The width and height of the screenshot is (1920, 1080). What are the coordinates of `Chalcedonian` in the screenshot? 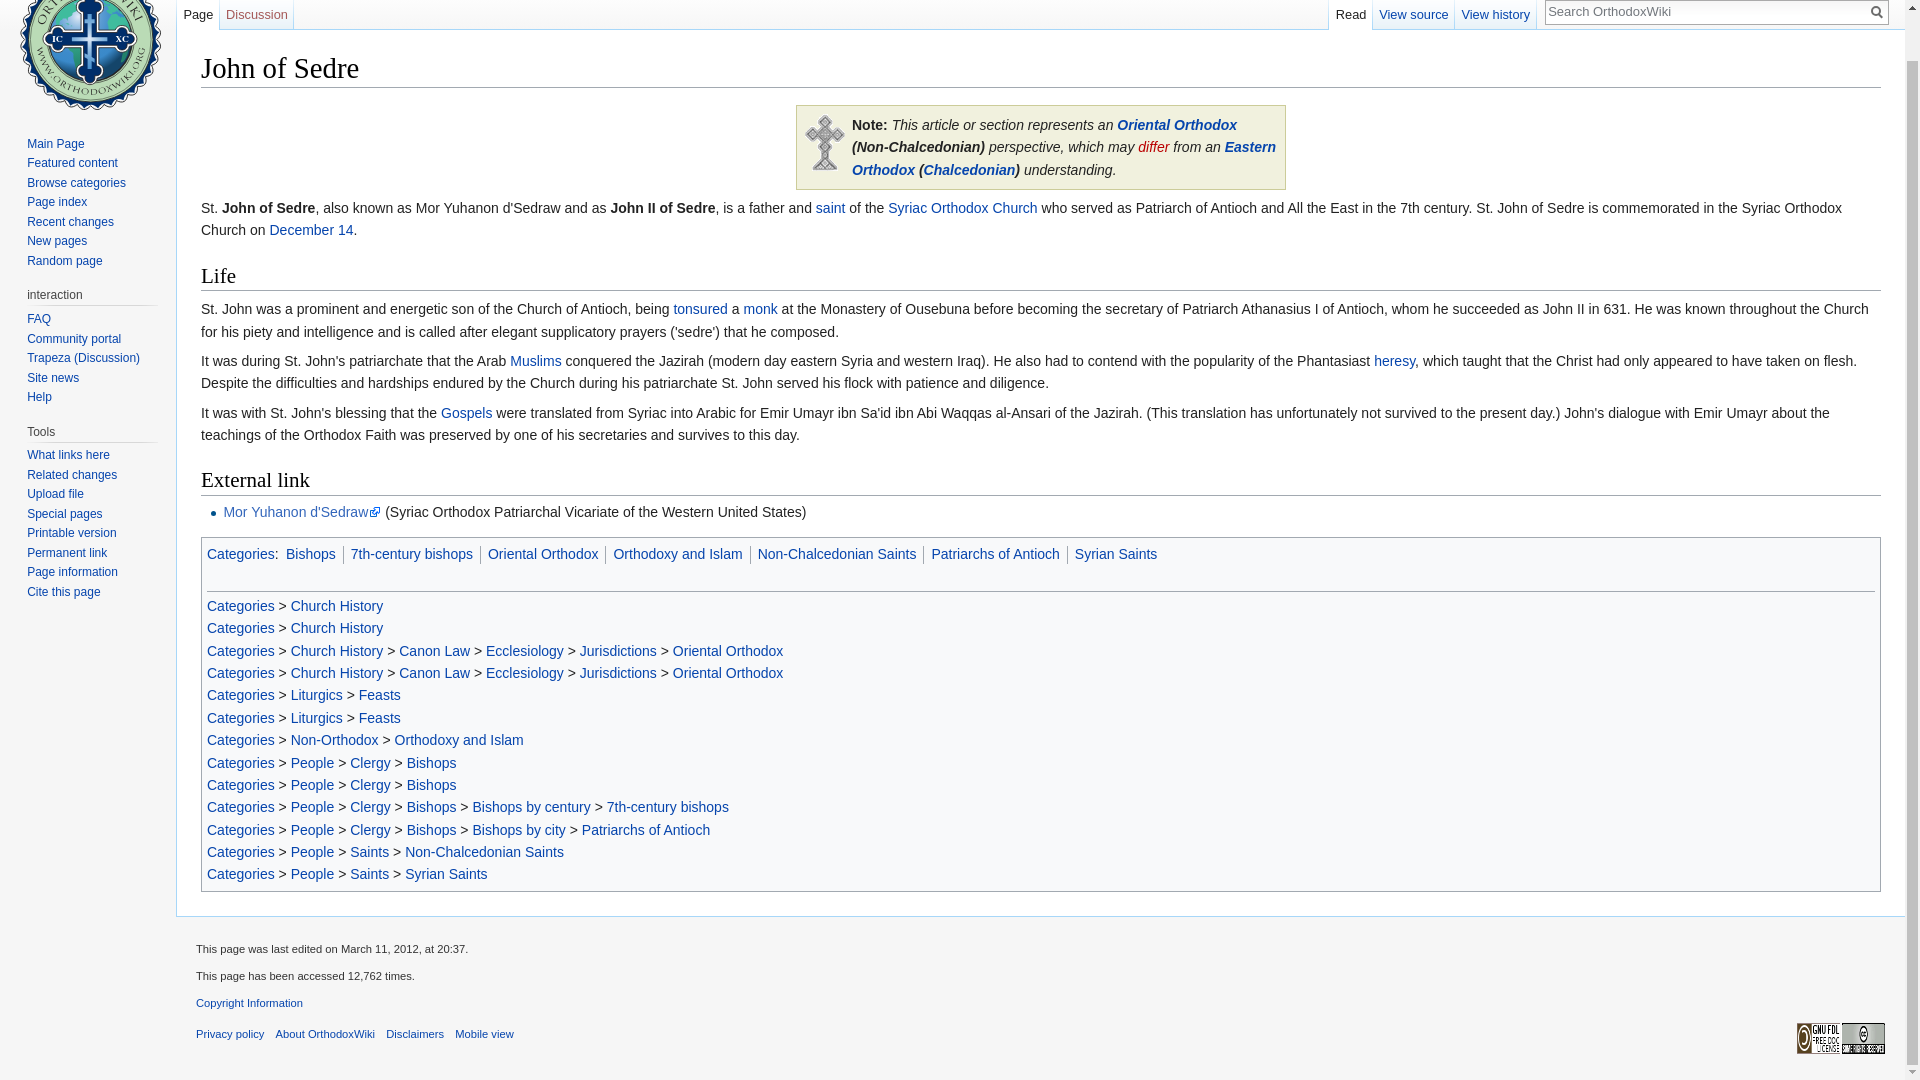 It's located at (969, 170).